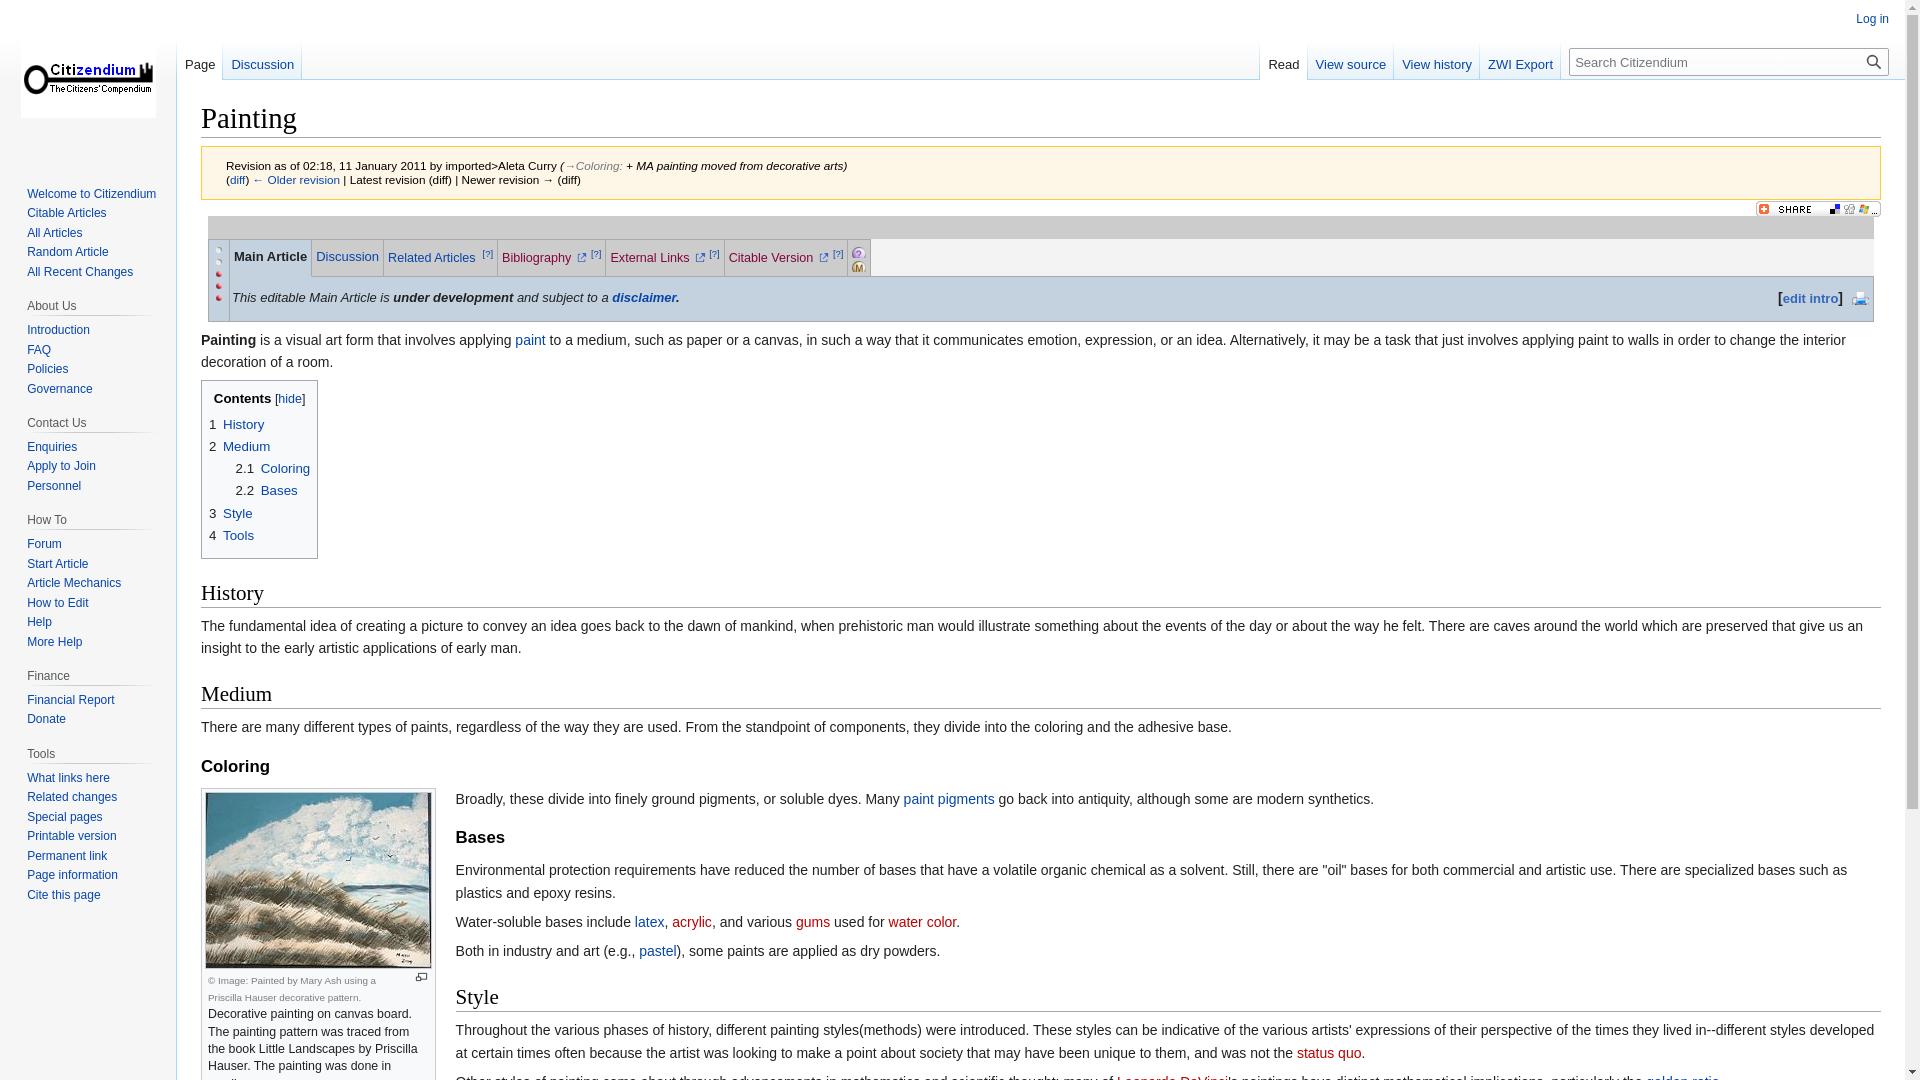 The image size is (1920, 1080). Describe the element at coordinates (236, 424) in the screenshot. I see `1 History` at that location.